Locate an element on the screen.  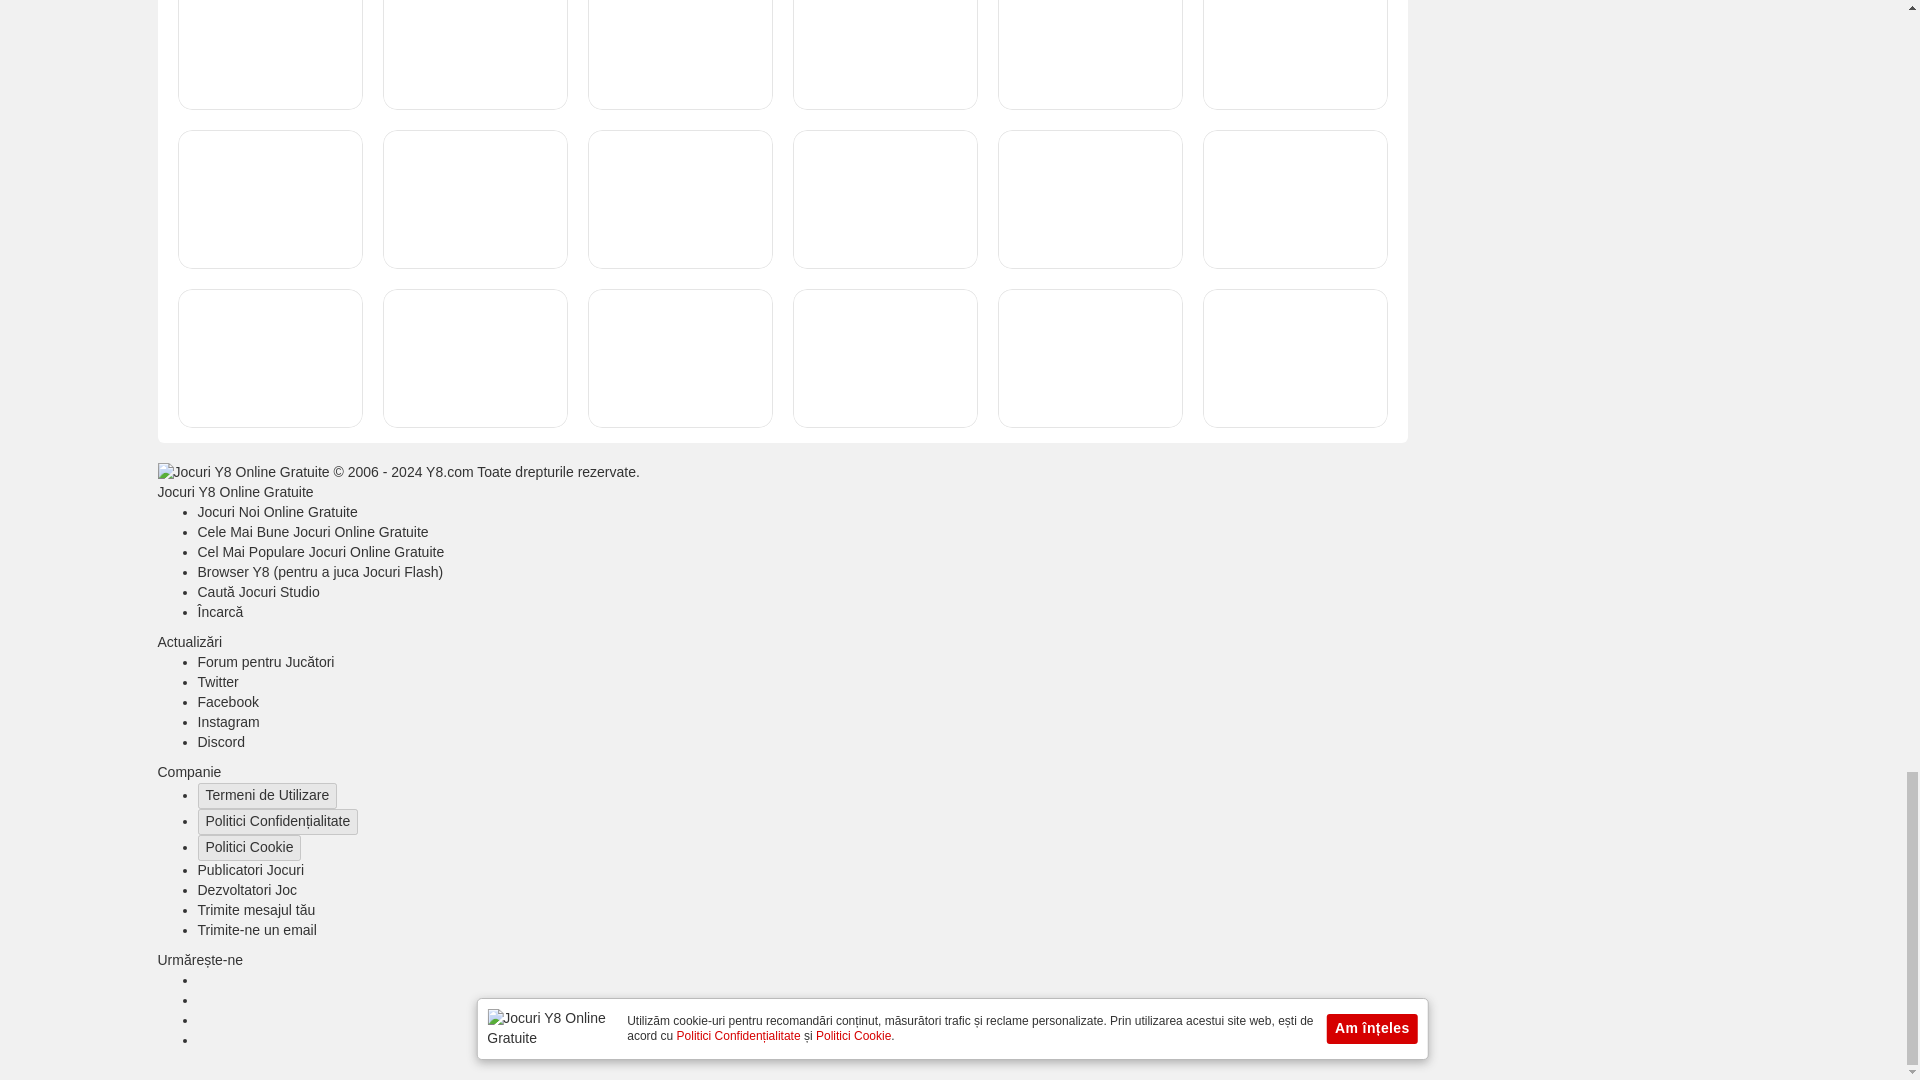
Termeni de Utilizare is located at coordinates (267, 796).